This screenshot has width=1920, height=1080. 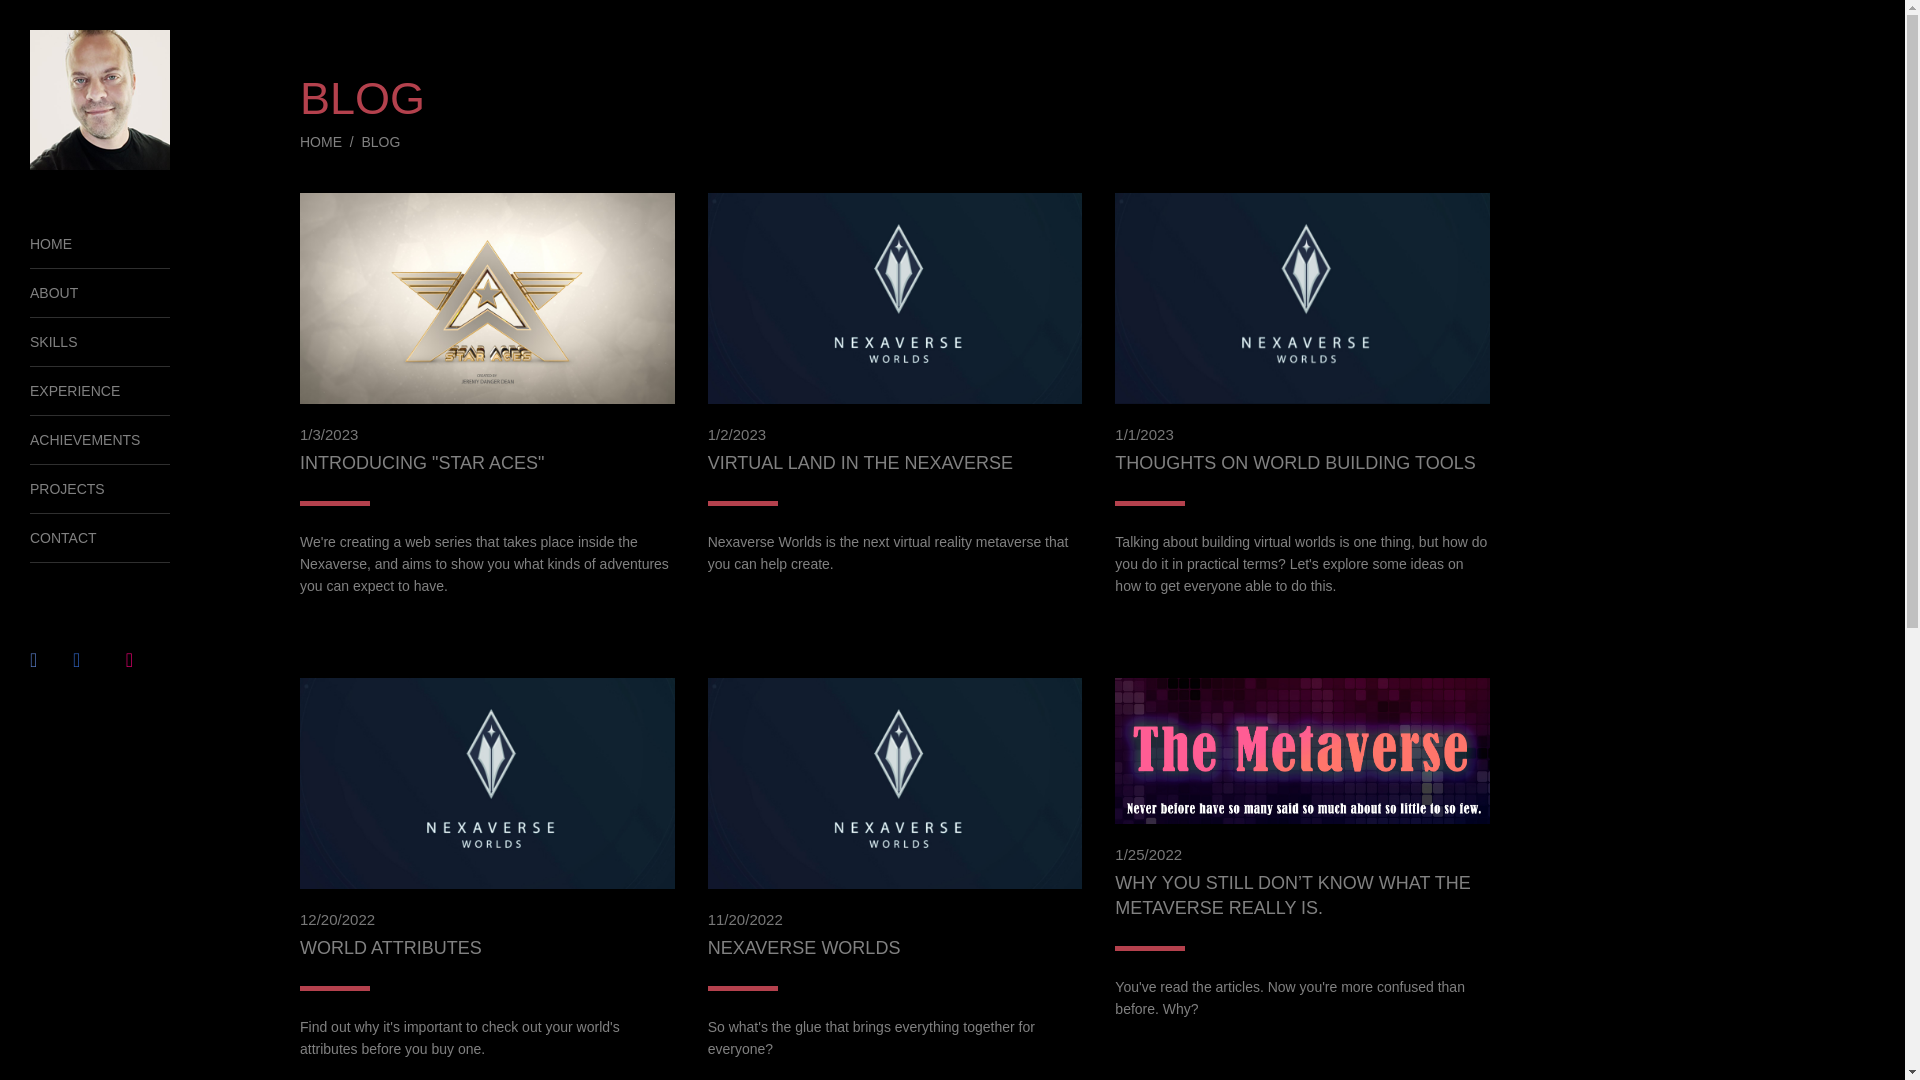 I want to click on EXPERIENCE, so click(x=100, y=391).